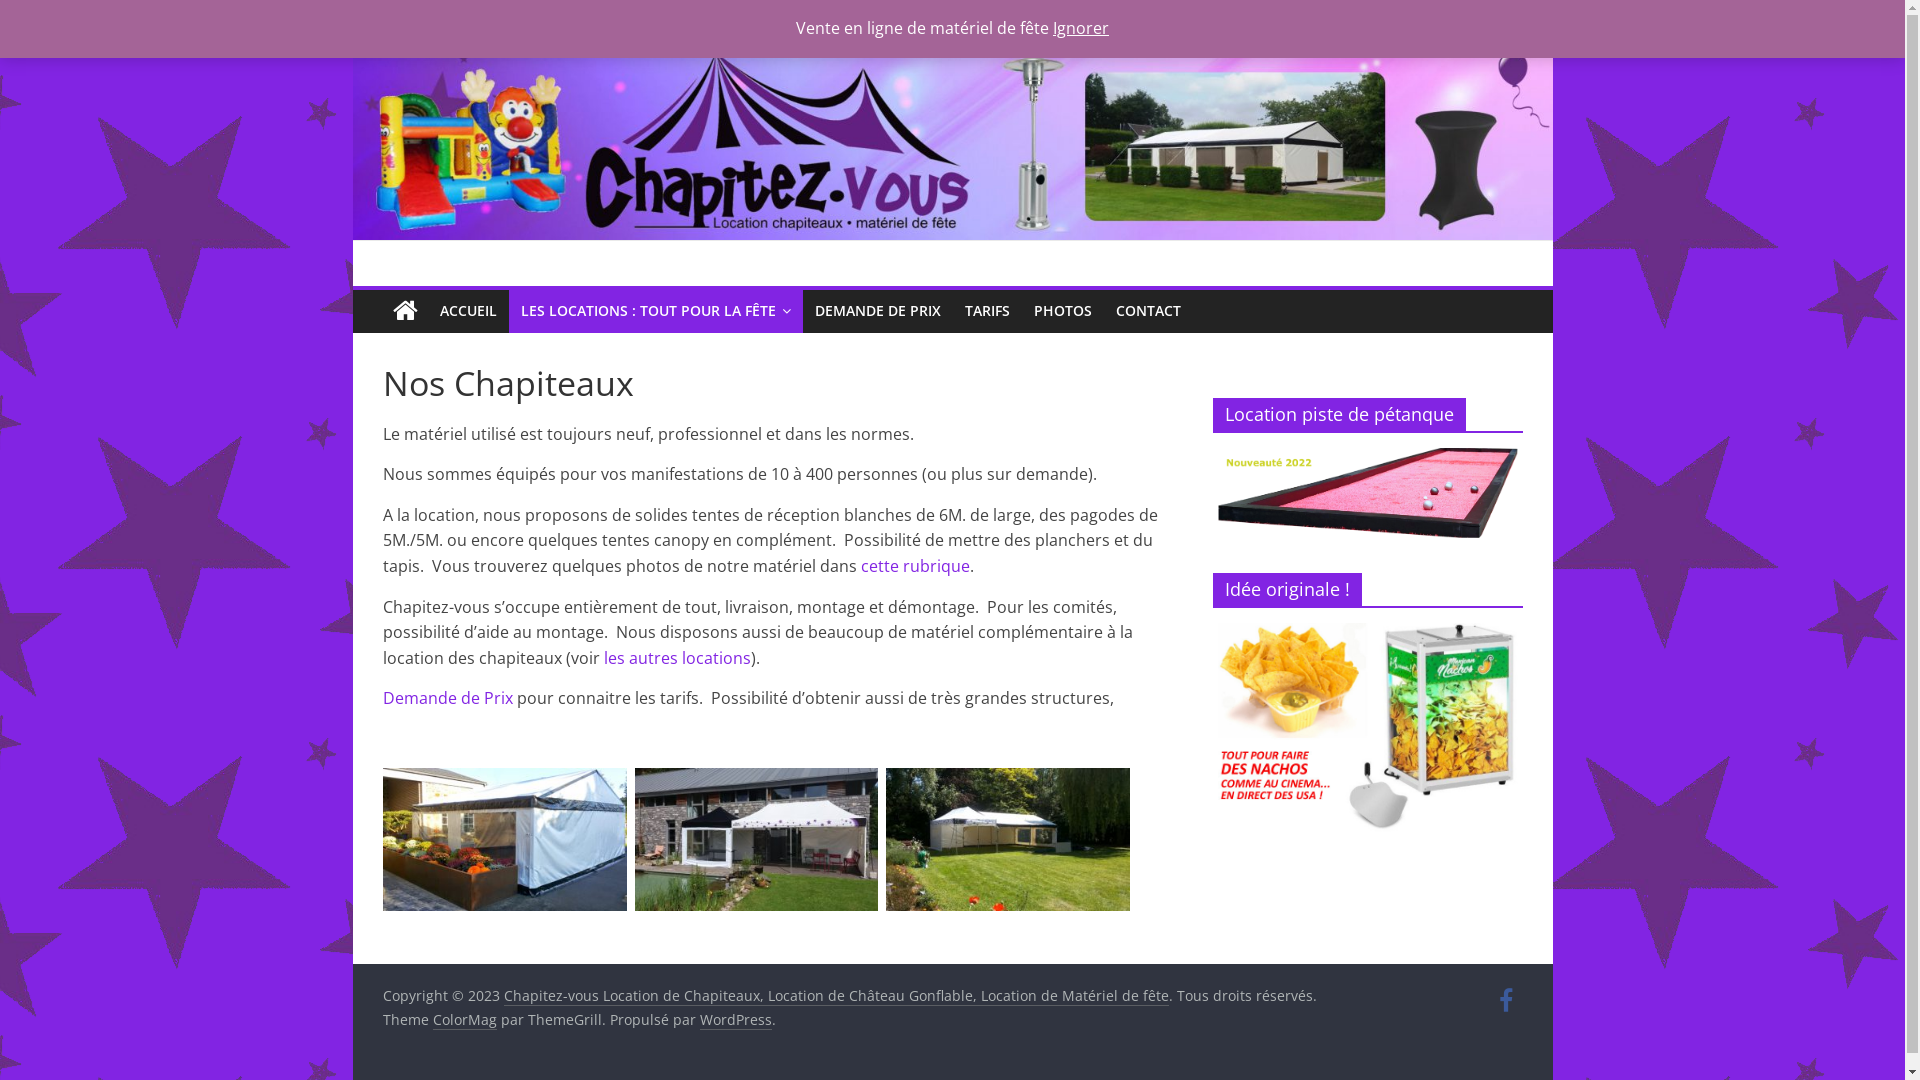 The height and width of the screenshot is (1080, 1920). Describe the element at coordinates (464, 1020) in the screenshot. I see `ColorMag` at that location.